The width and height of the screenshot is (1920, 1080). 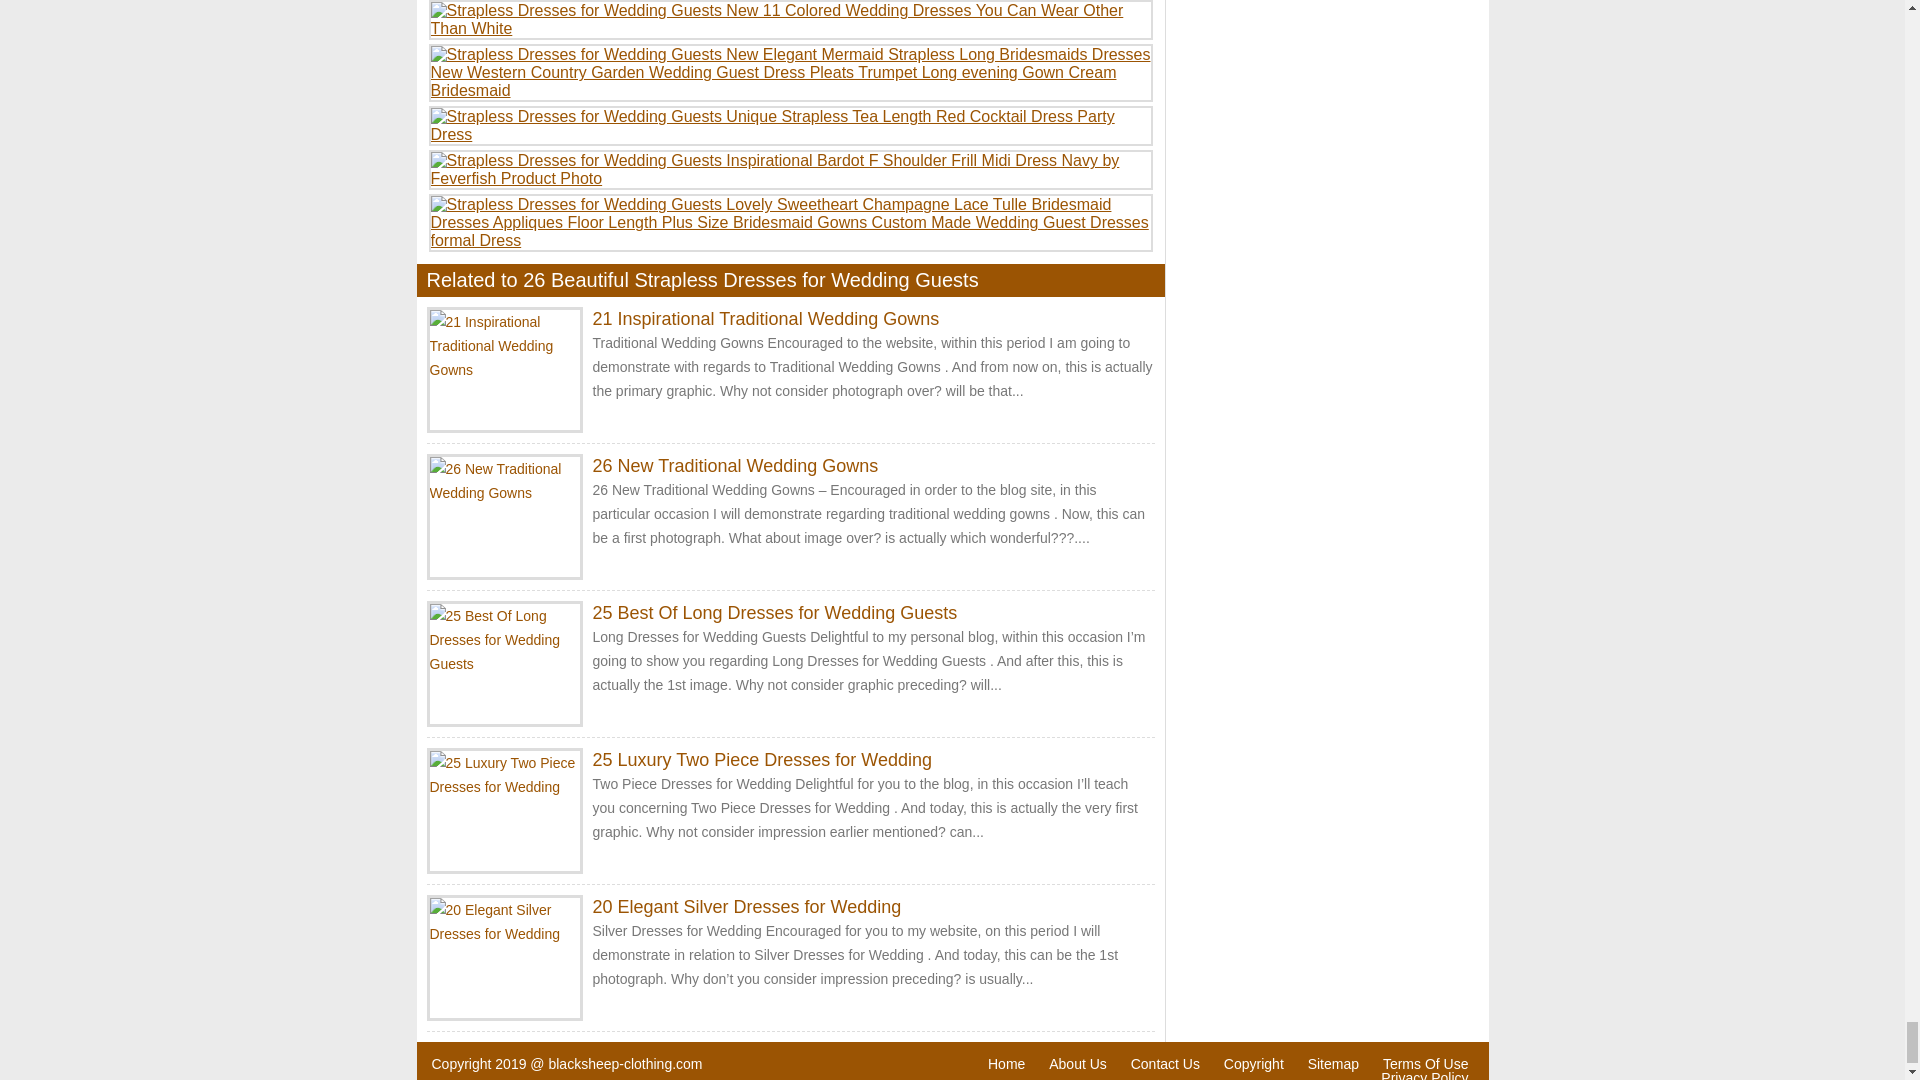 What do you see at coordinates (734, 466) in the screenshot?
I see `26 New Traditional Wedding Gowns` at bounding box center [734, 466].